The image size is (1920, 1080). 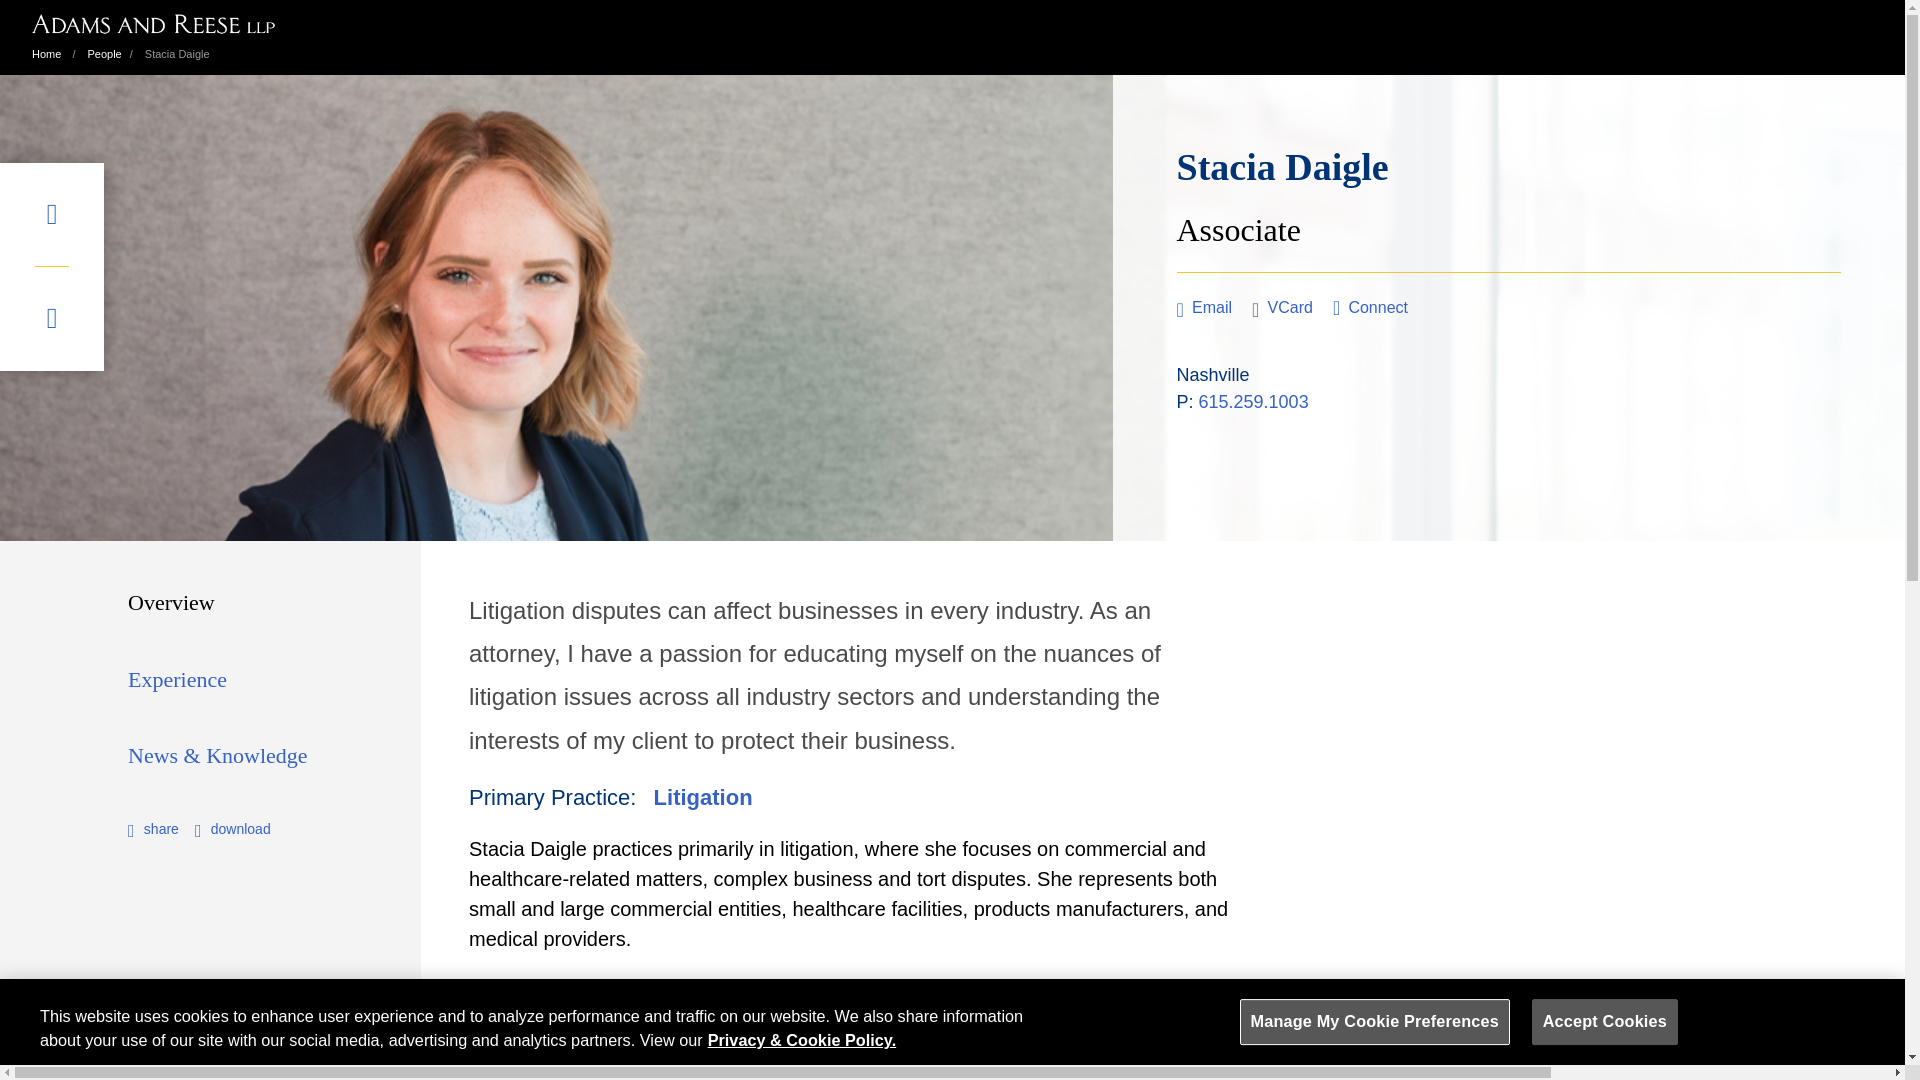 What do you see at coordinates (52, 214) in the screenshot?
I see `menu` at bounding box center [52, 214].